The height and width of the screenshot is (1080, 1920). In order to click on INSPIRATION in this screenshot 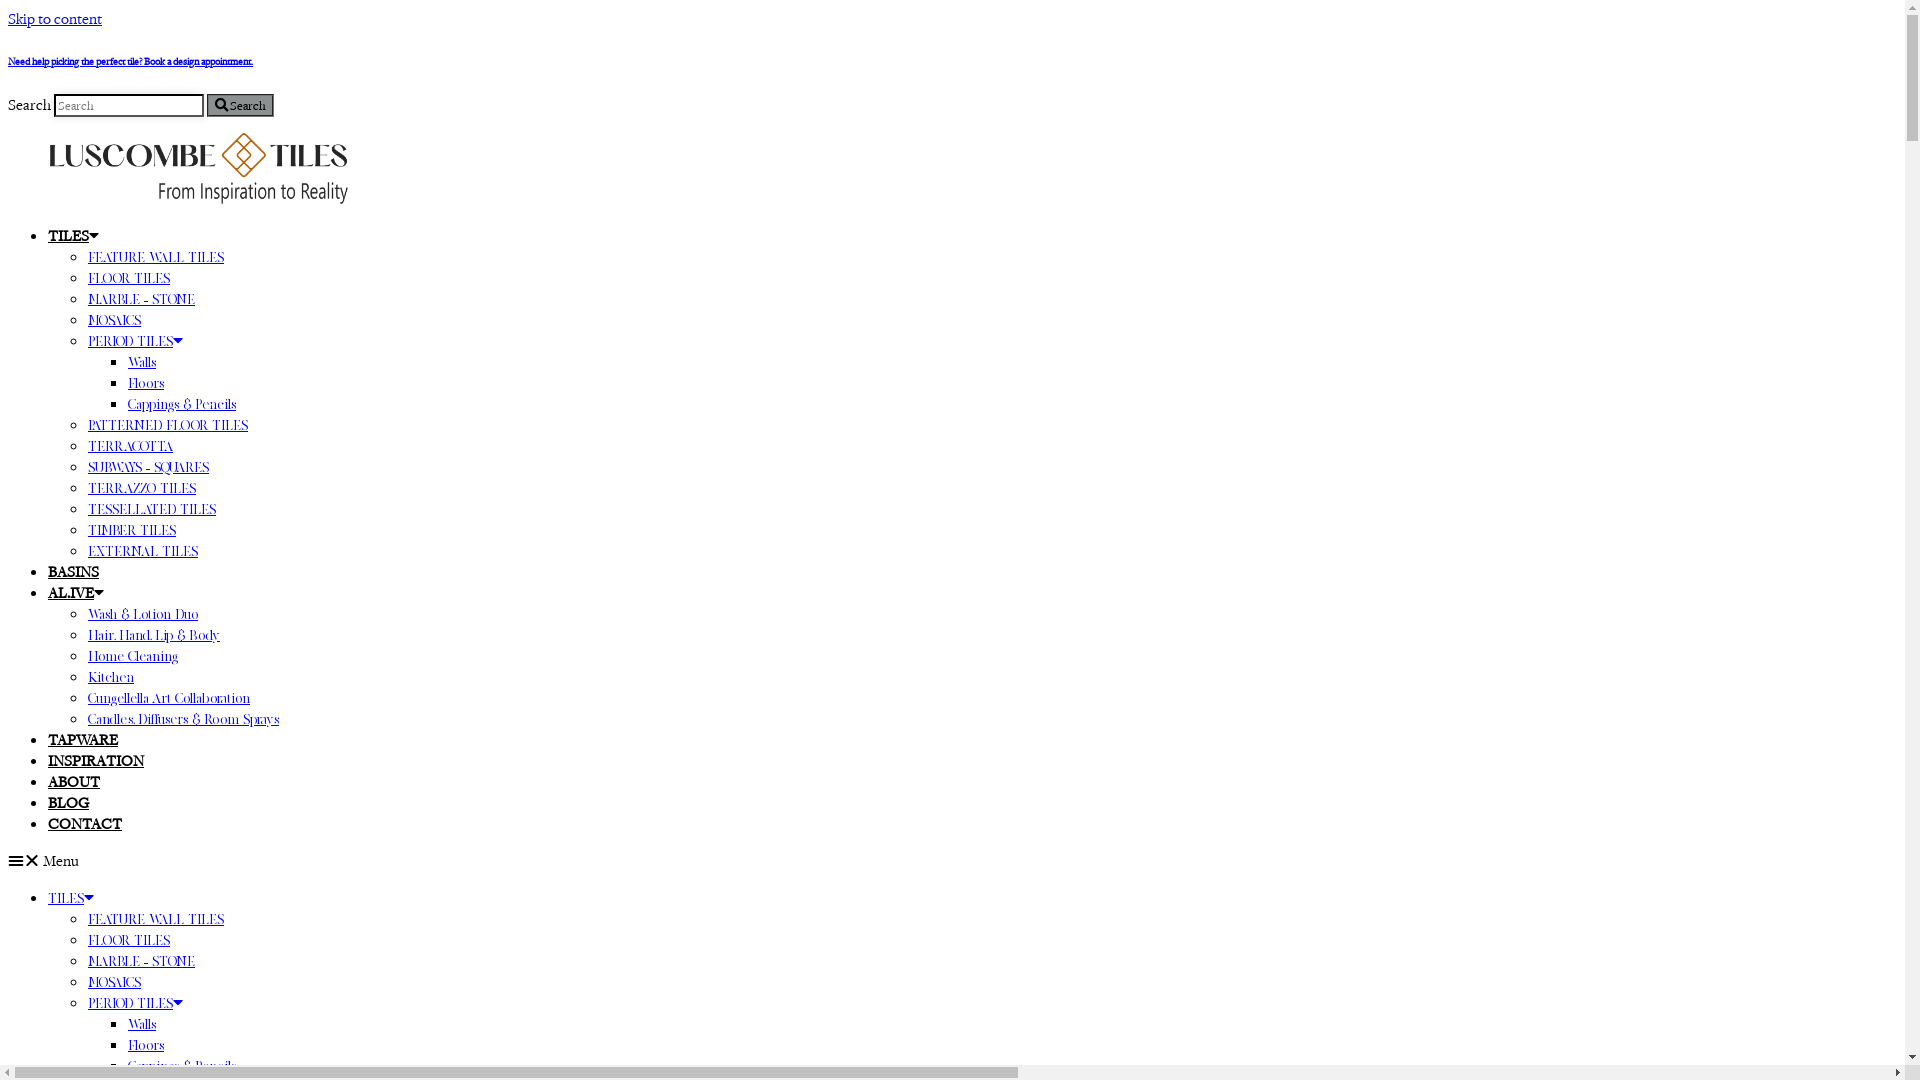, I will do `click(96, 760)`.